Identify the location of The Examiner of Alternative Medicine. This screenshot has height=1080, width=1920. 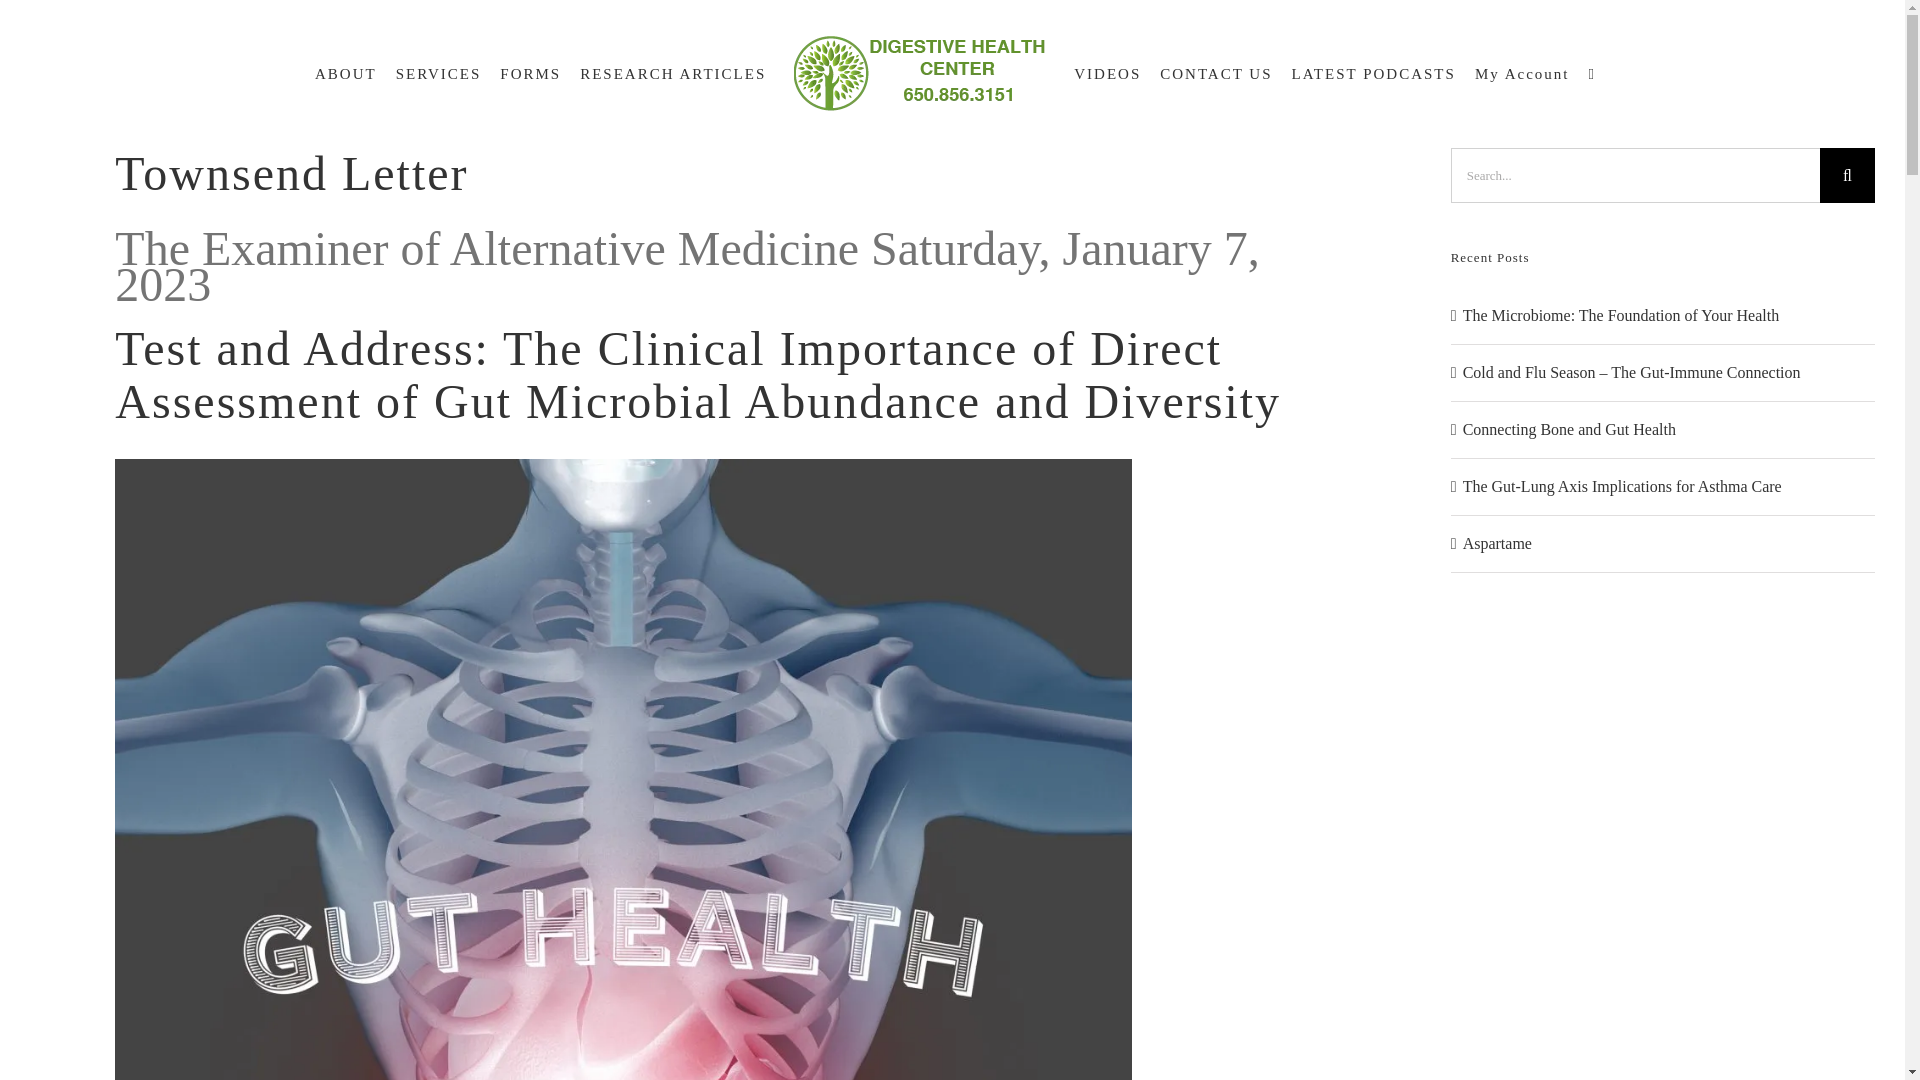
(292, 172).